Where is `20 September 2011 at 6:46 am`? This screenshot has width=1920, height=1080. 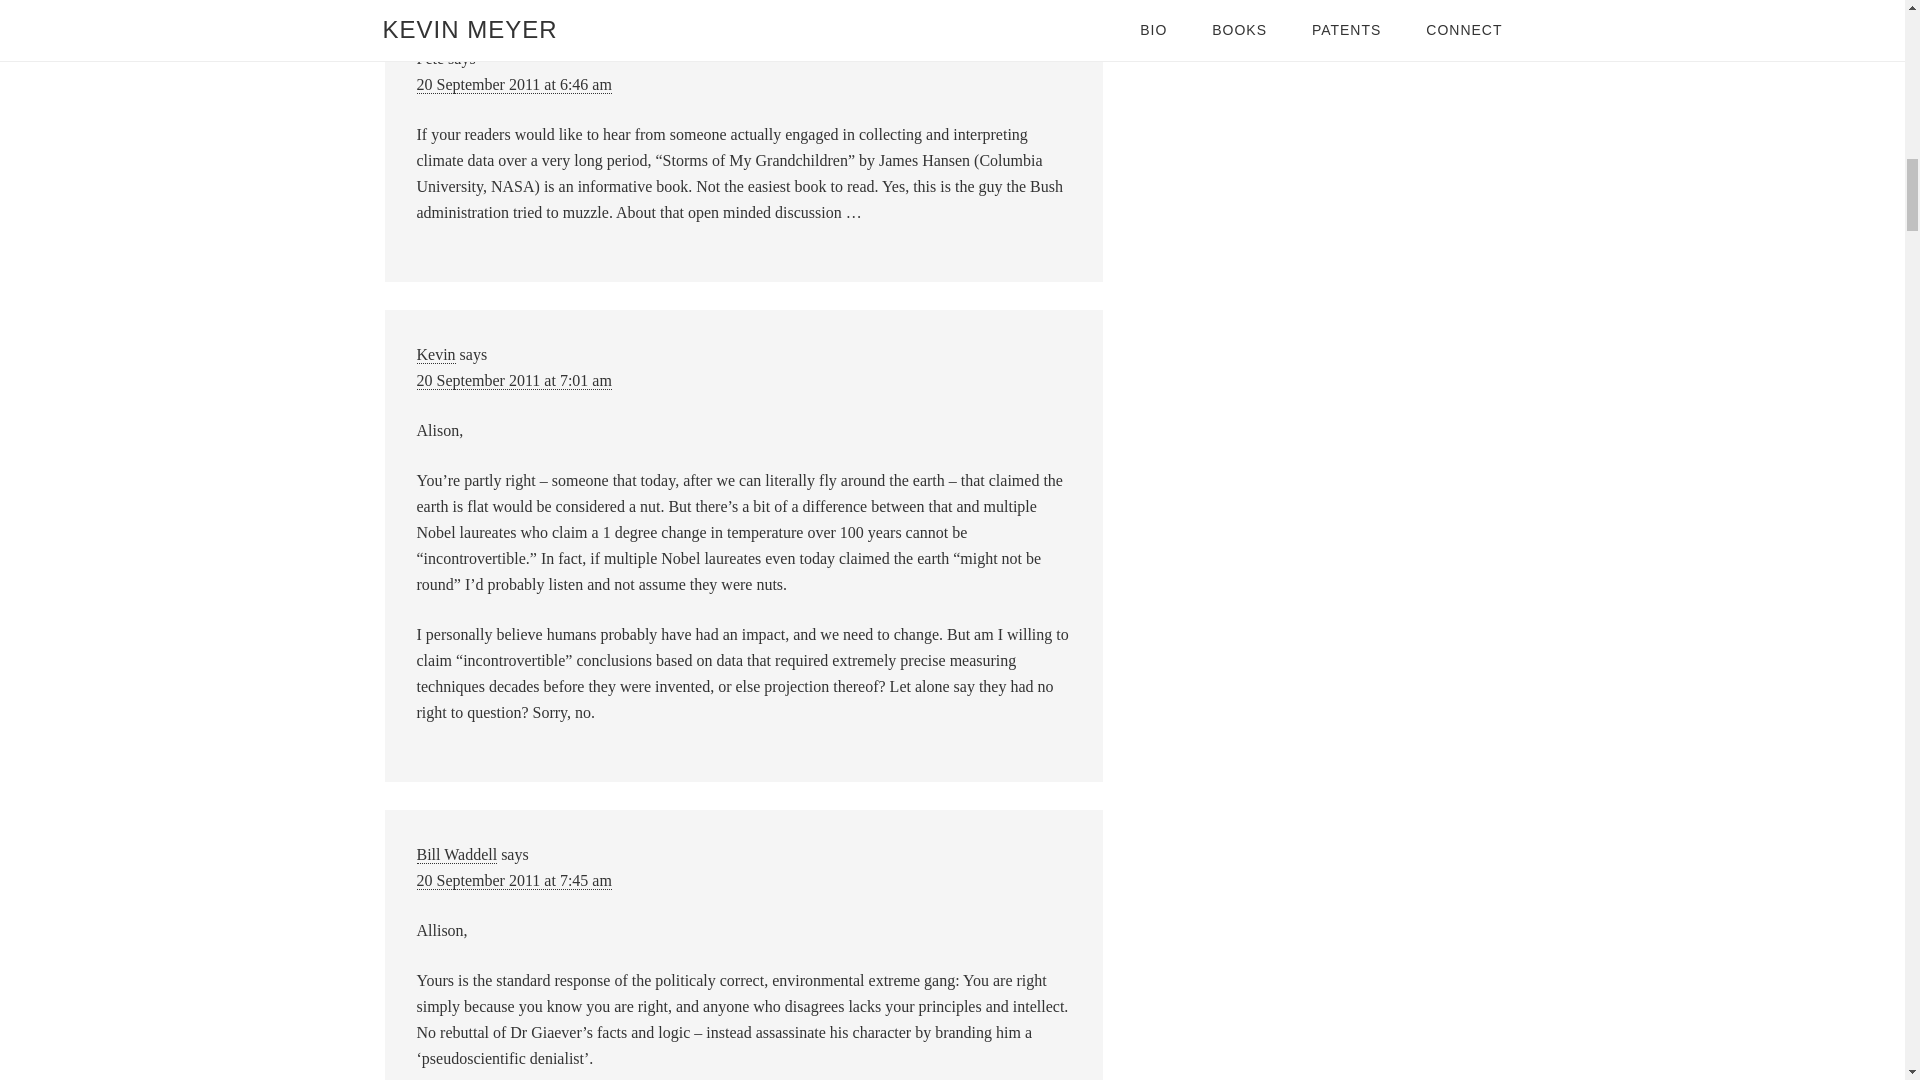 20 September 2011 at 6:46 am is located at coordinates (513, 84).